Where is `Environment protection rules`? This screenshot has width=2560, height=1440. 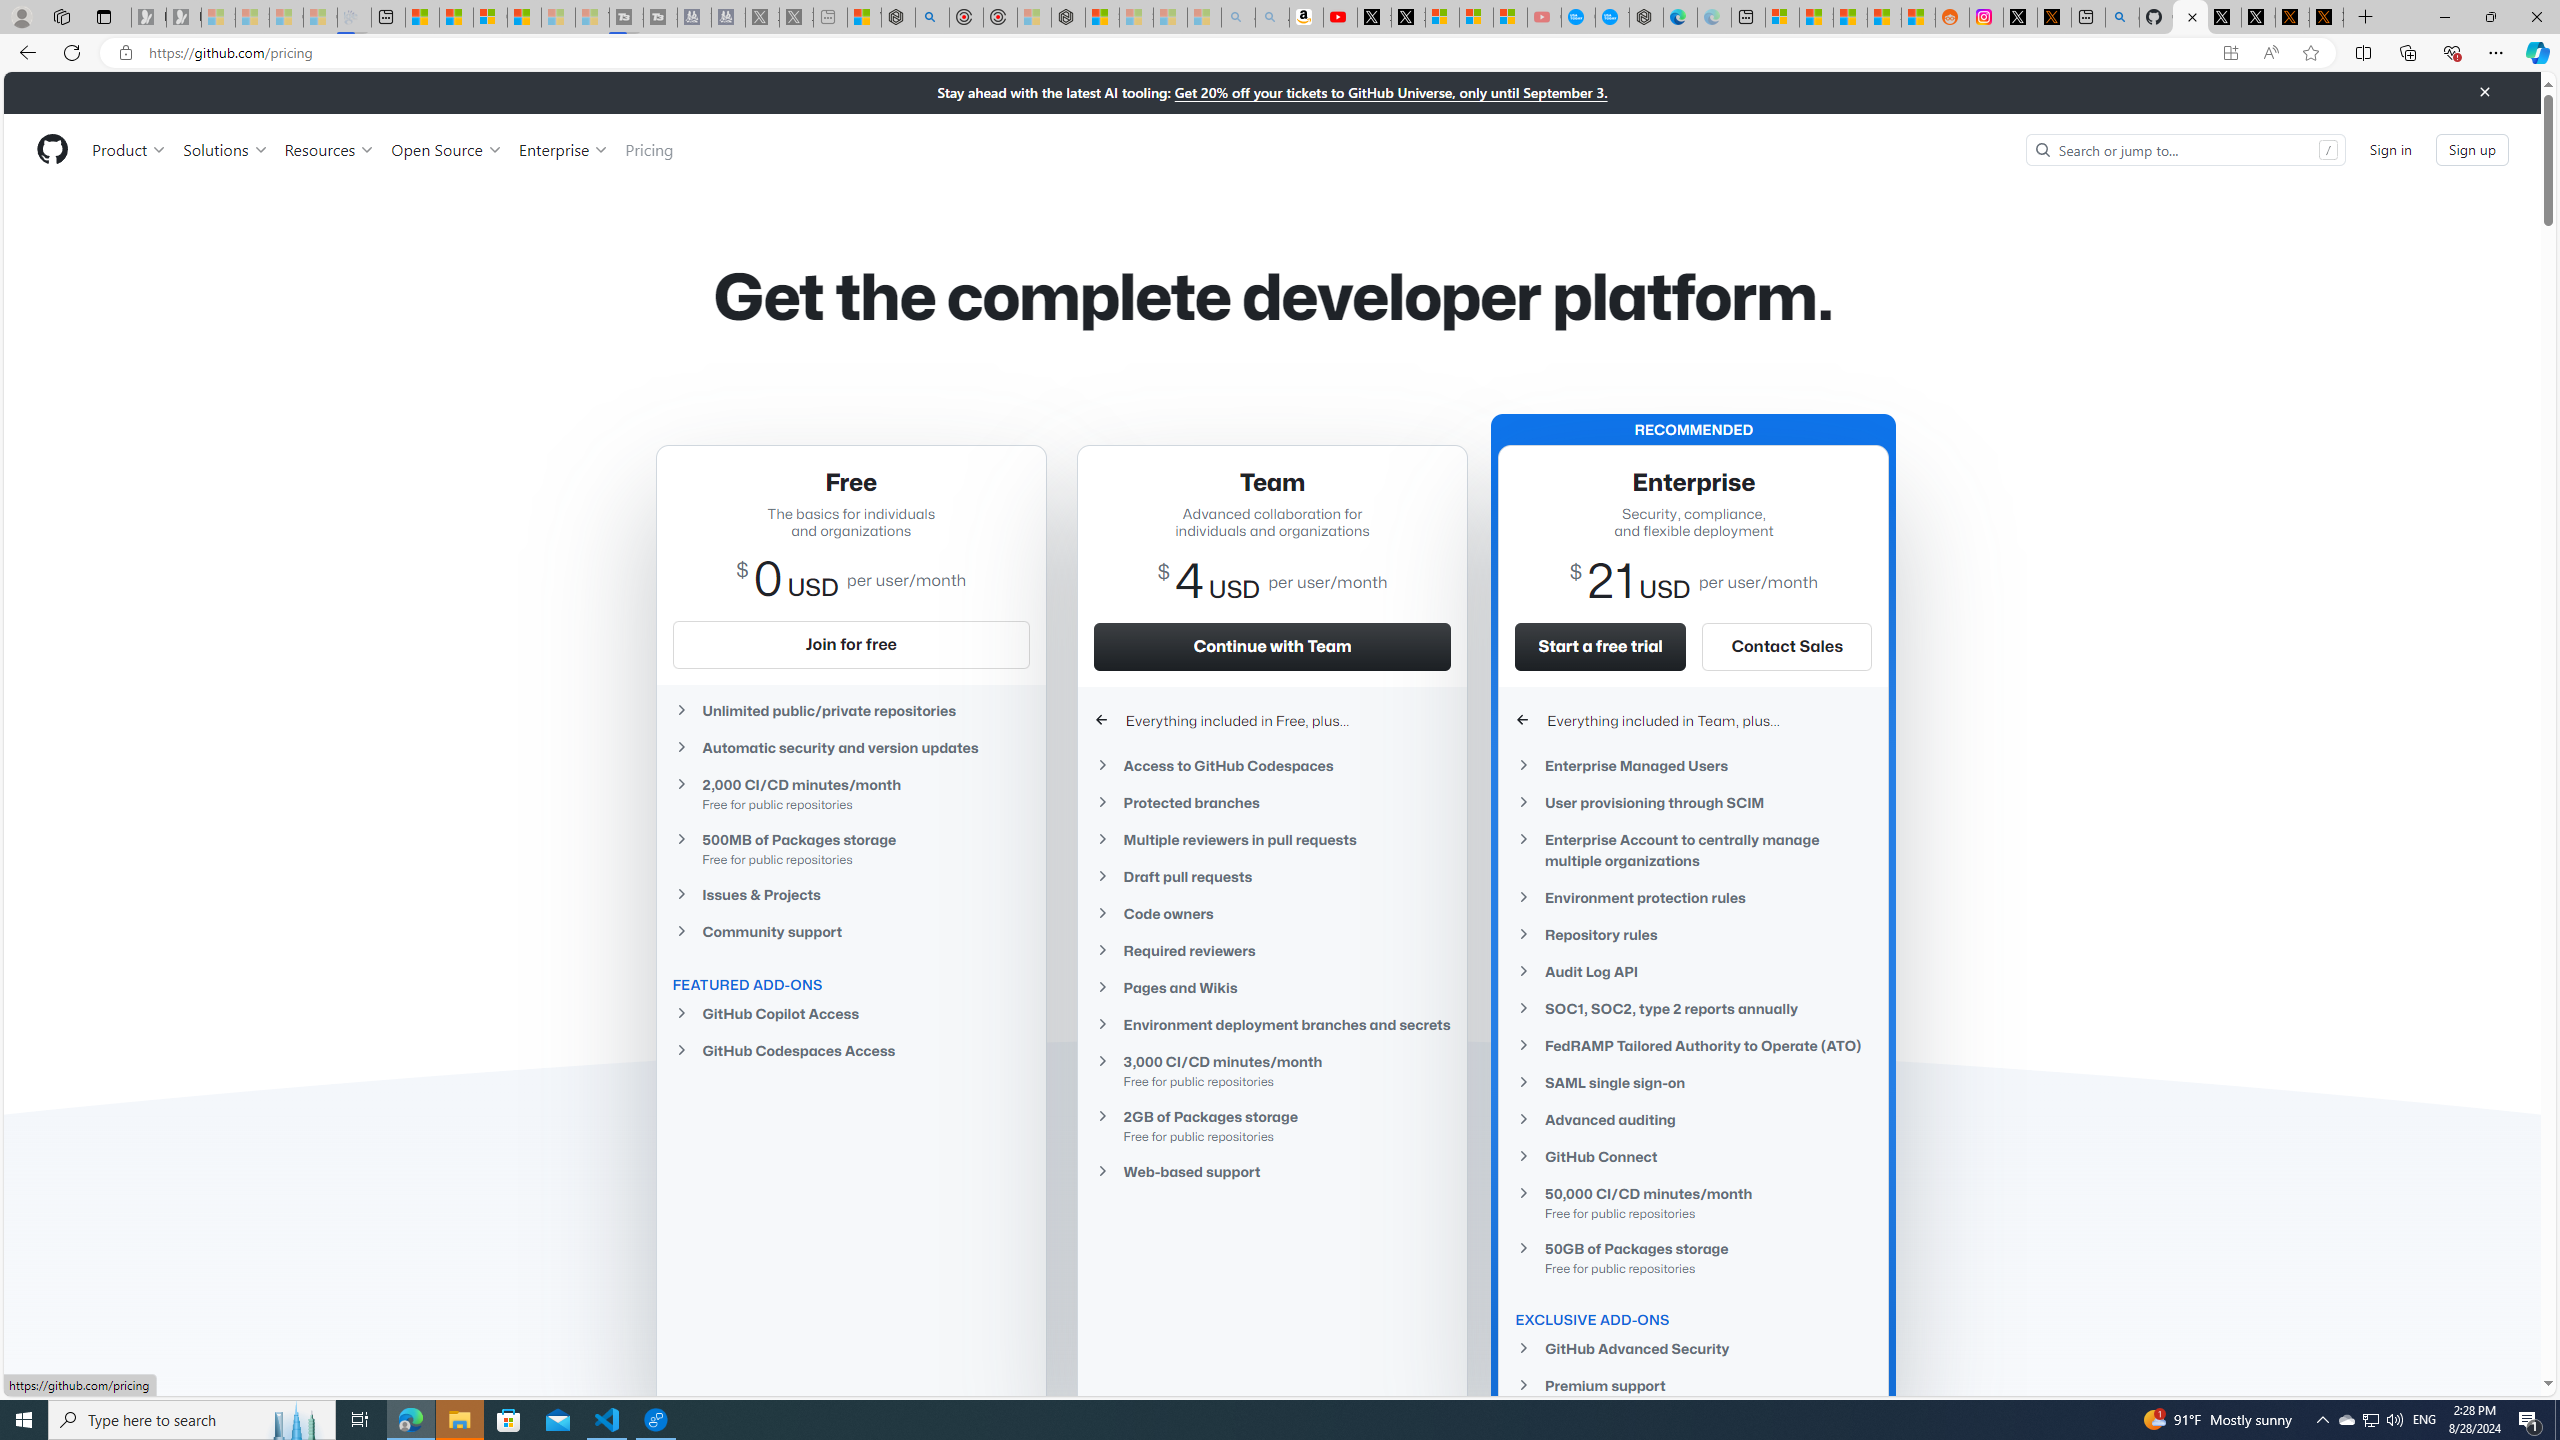 Environment protection rules is located at coordinates (1694, 898).